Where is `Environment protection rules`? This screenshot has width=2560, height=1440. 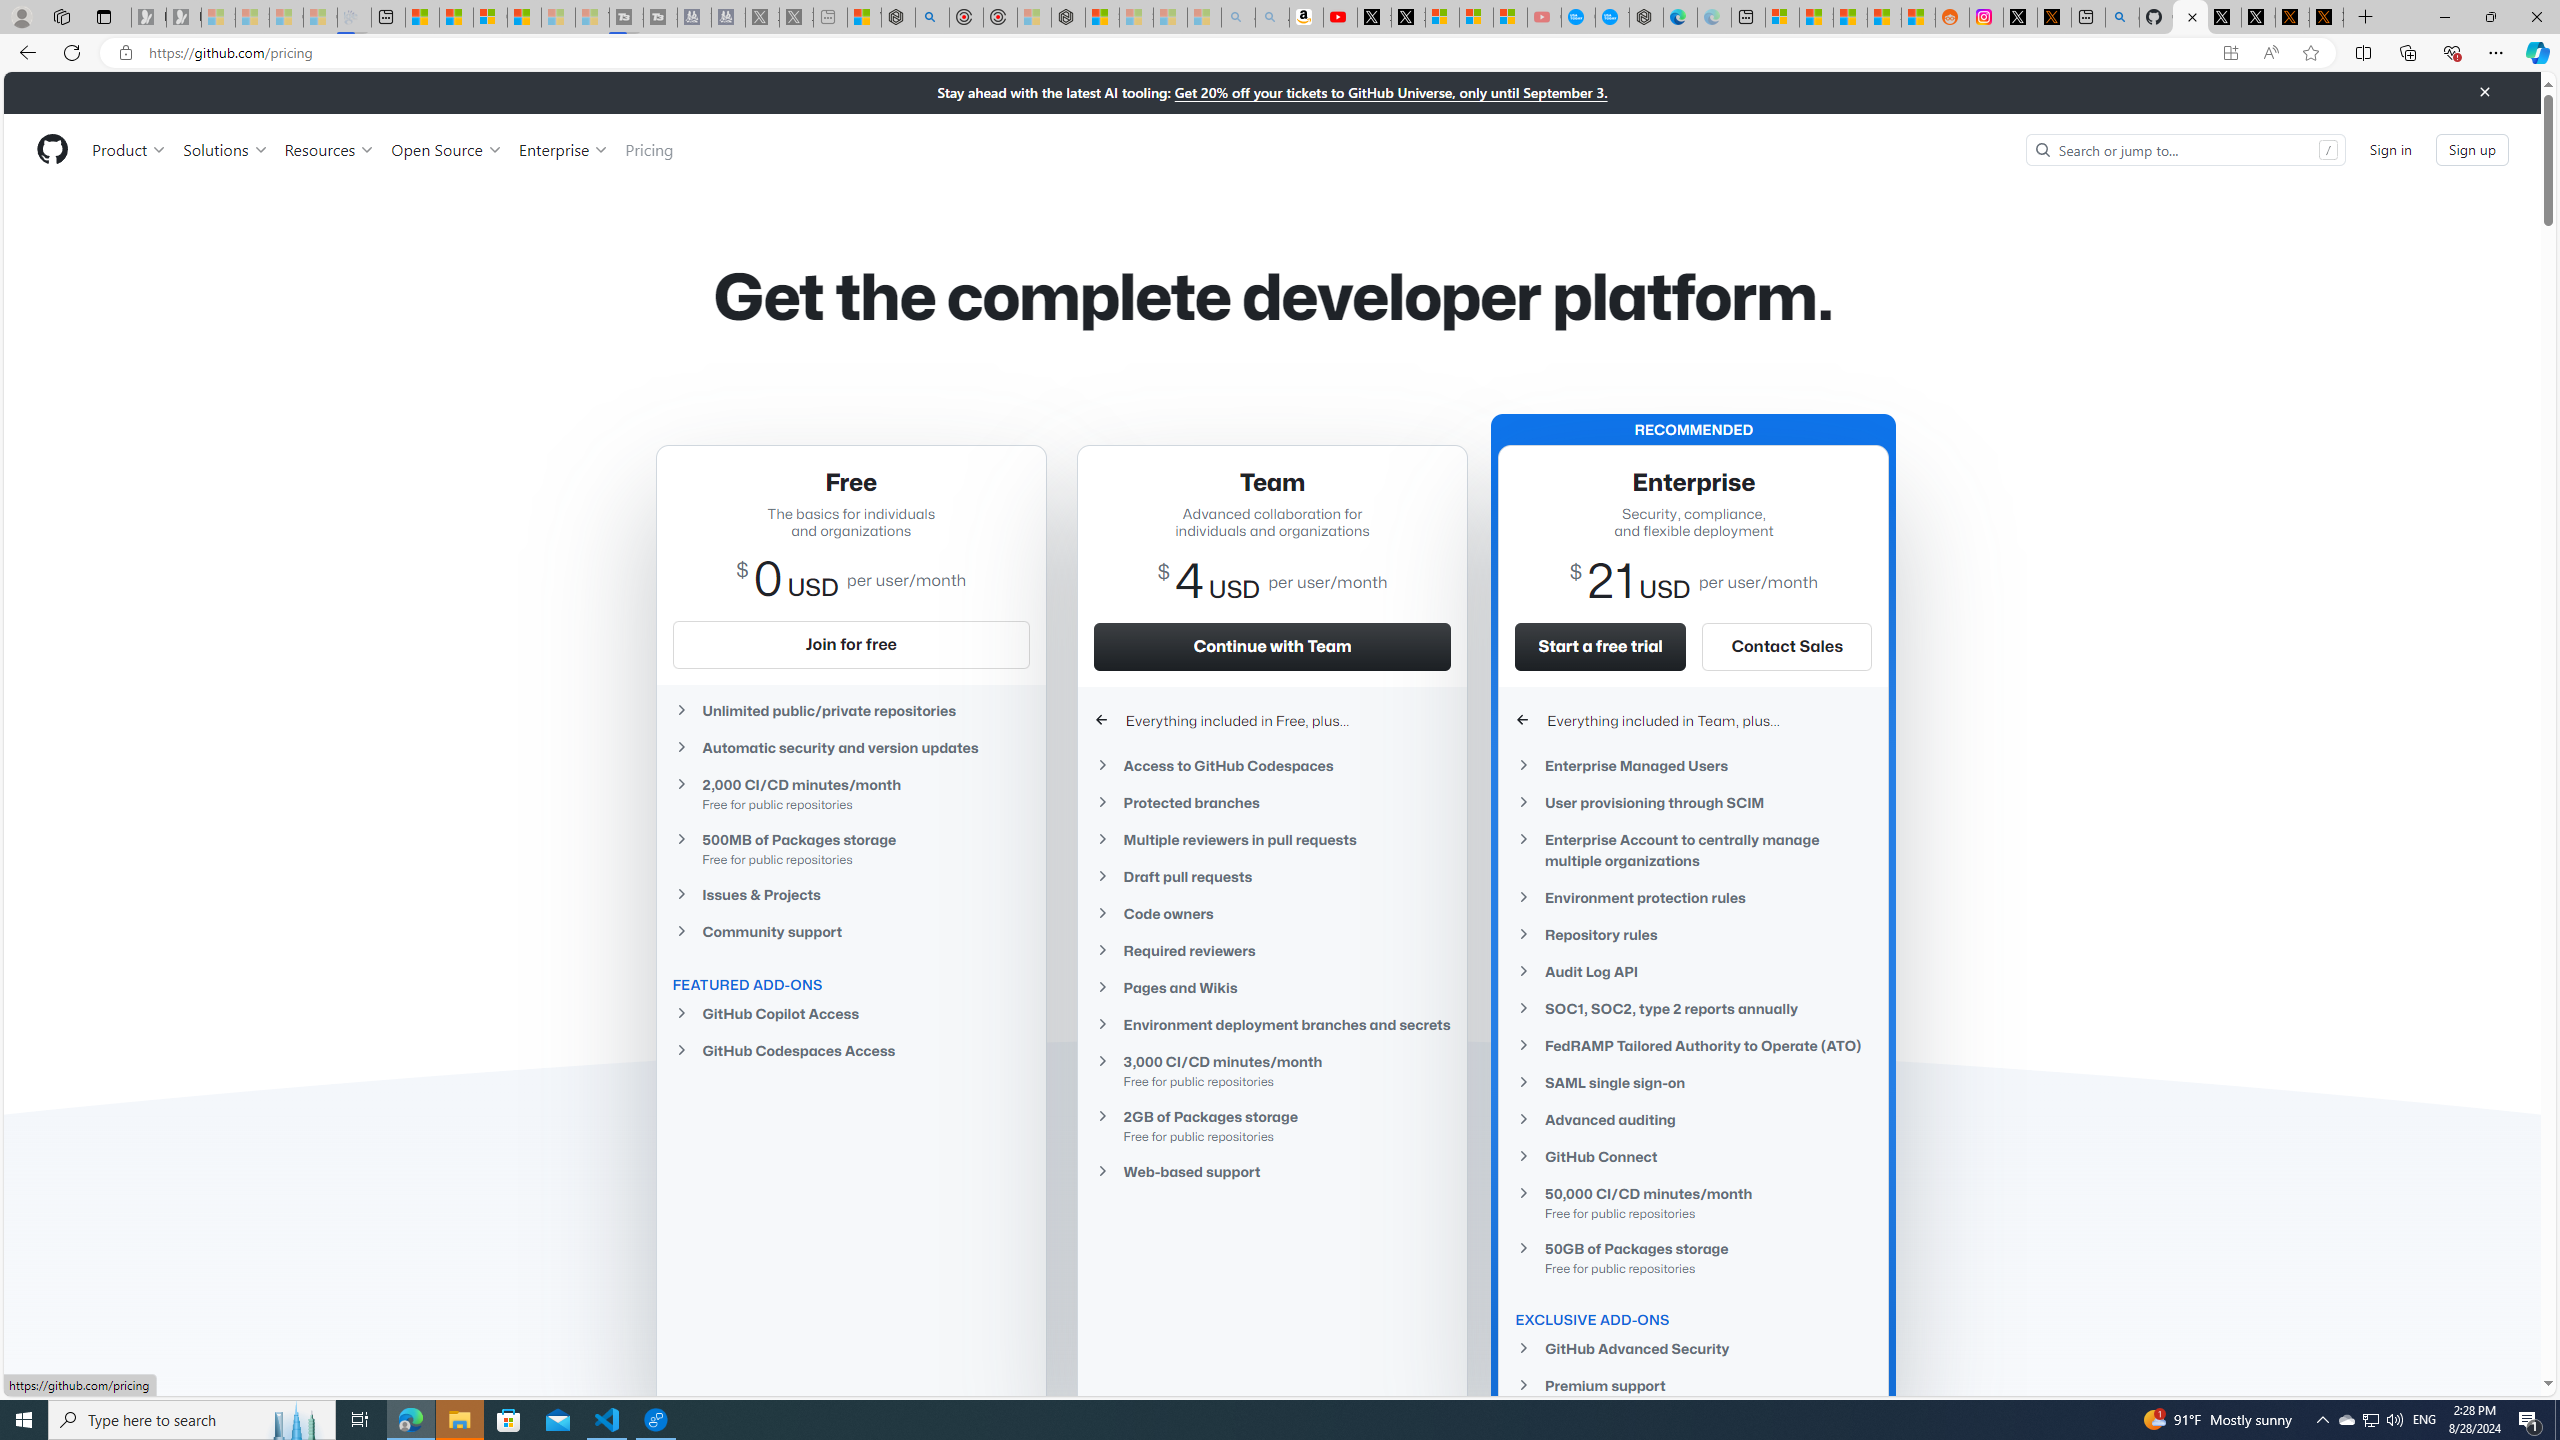 Environment protection rules is located at coordinates (1694, 898).